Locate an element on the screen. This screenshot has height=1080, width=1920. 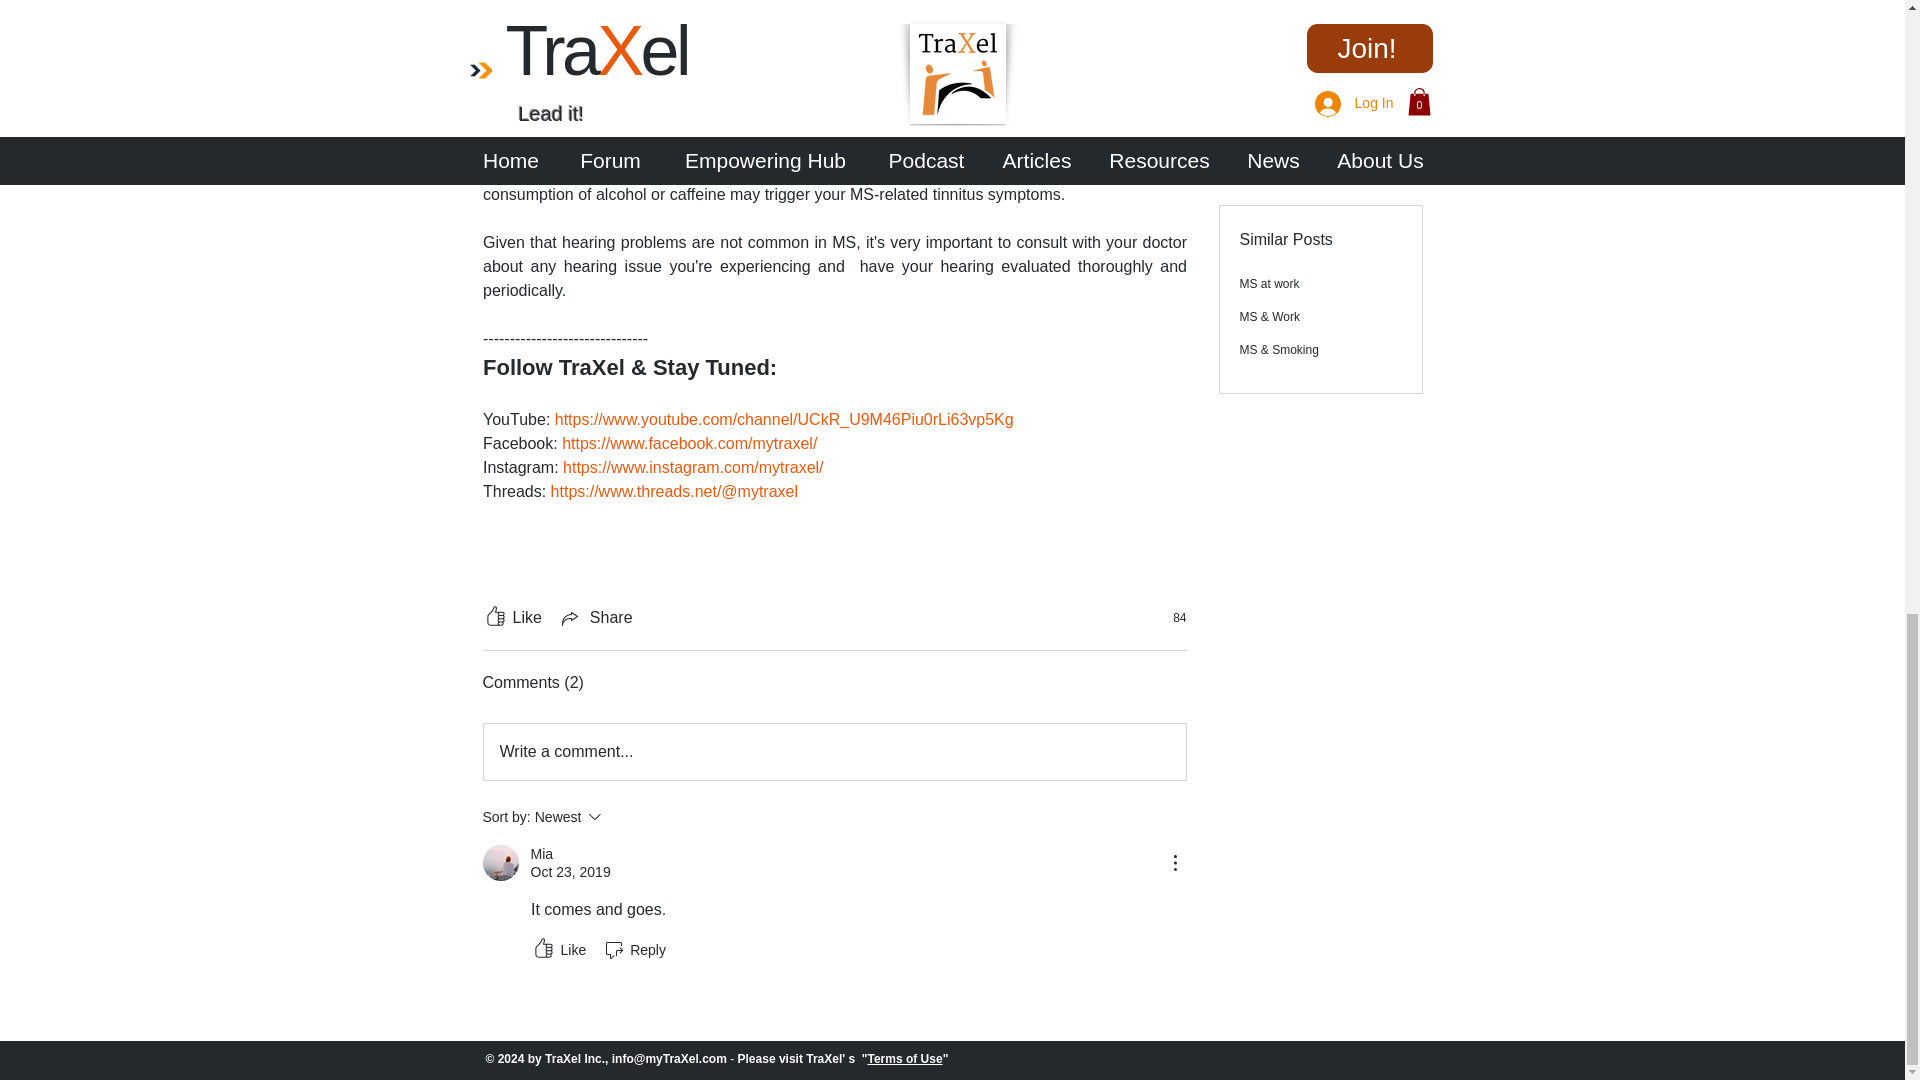
stress is located at coordinates (934, 170).